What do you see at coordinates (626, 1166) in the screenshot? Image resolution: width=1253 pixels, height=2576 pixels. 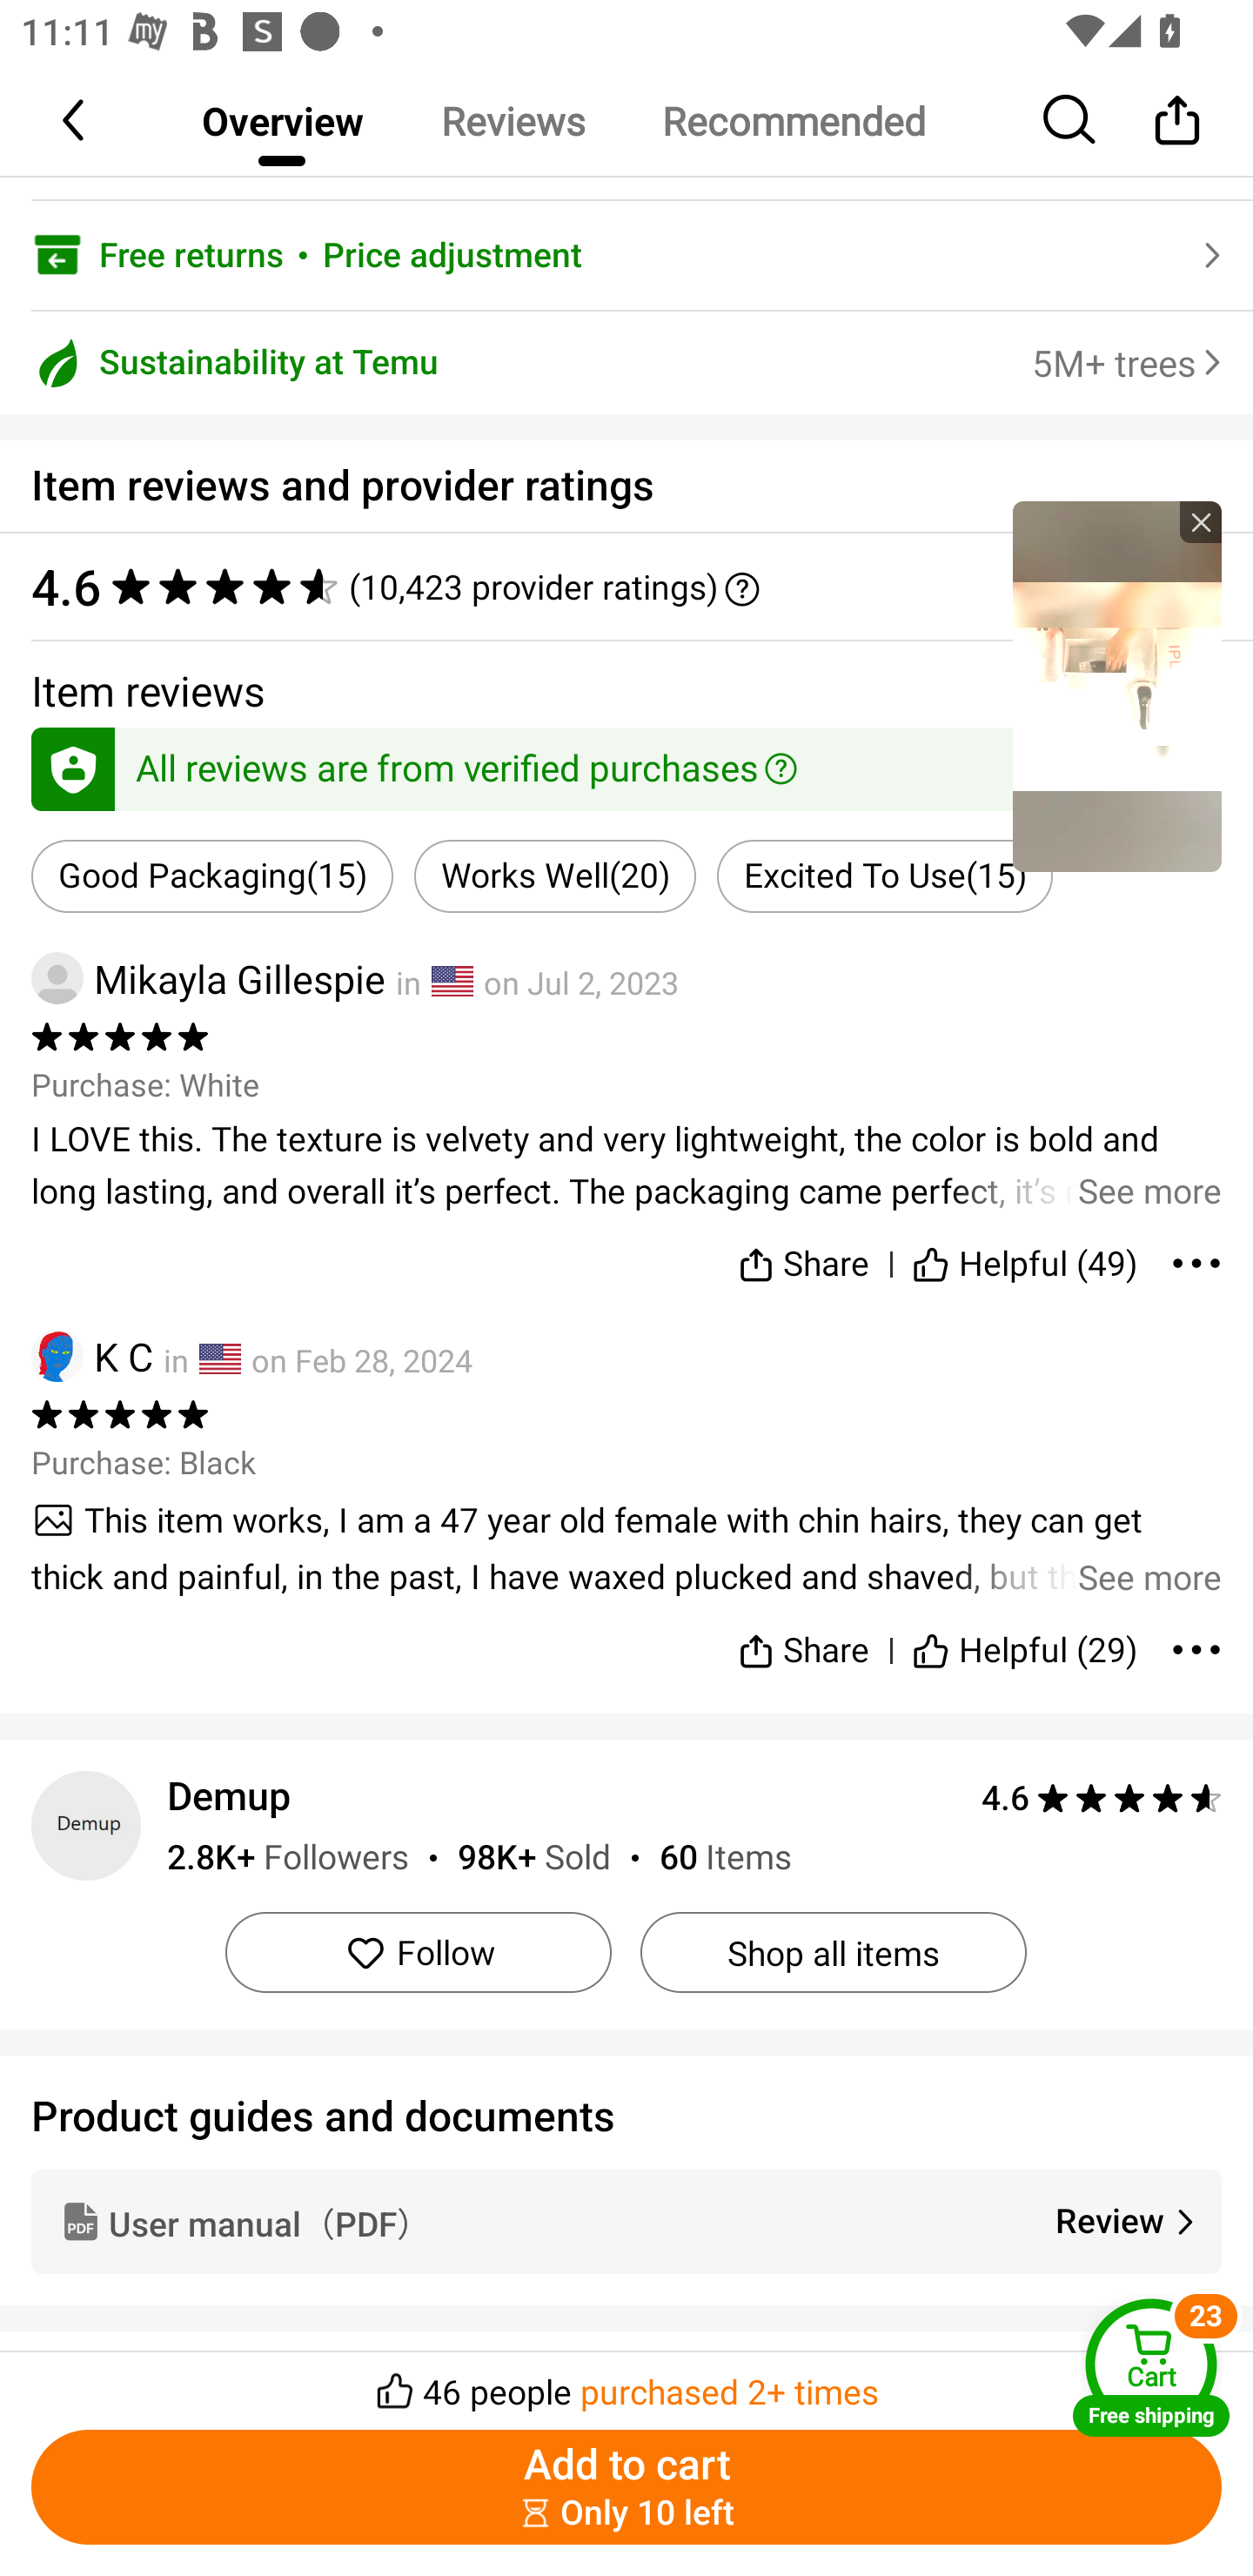 I see `See more` at bounding box center [626, 1166].